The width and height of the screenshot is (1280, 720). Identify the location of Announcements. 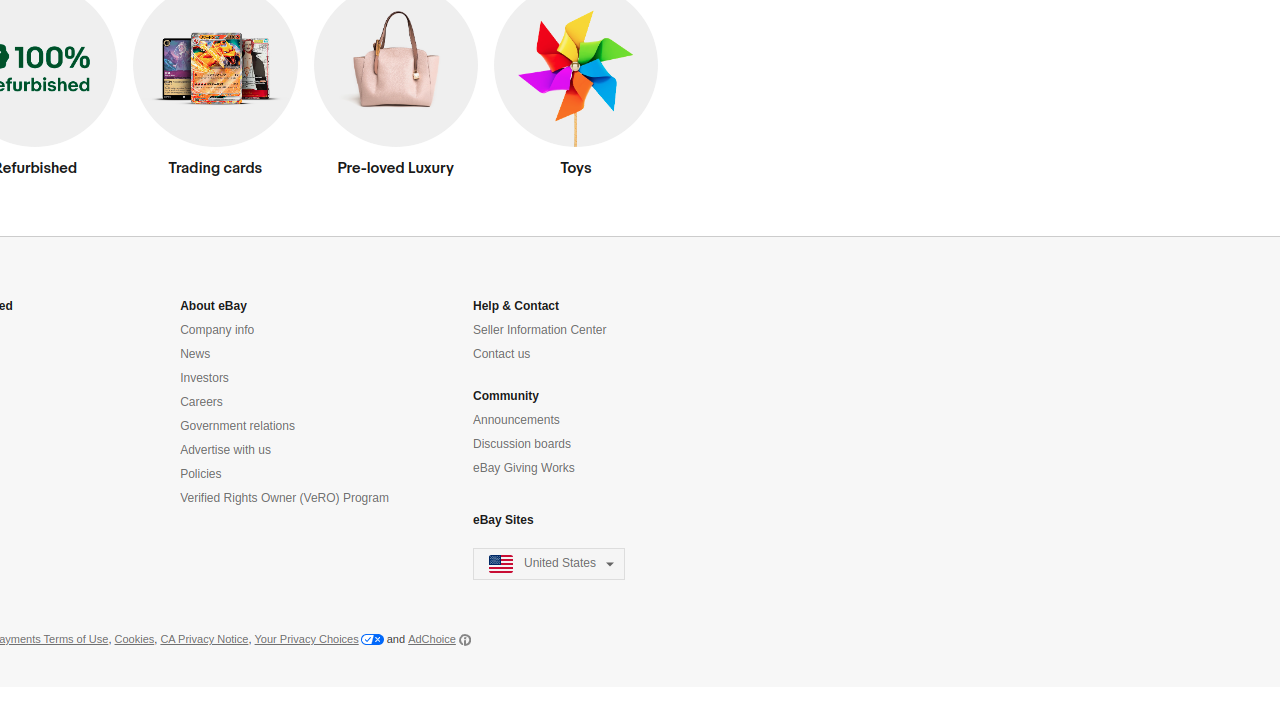
(516, 420).